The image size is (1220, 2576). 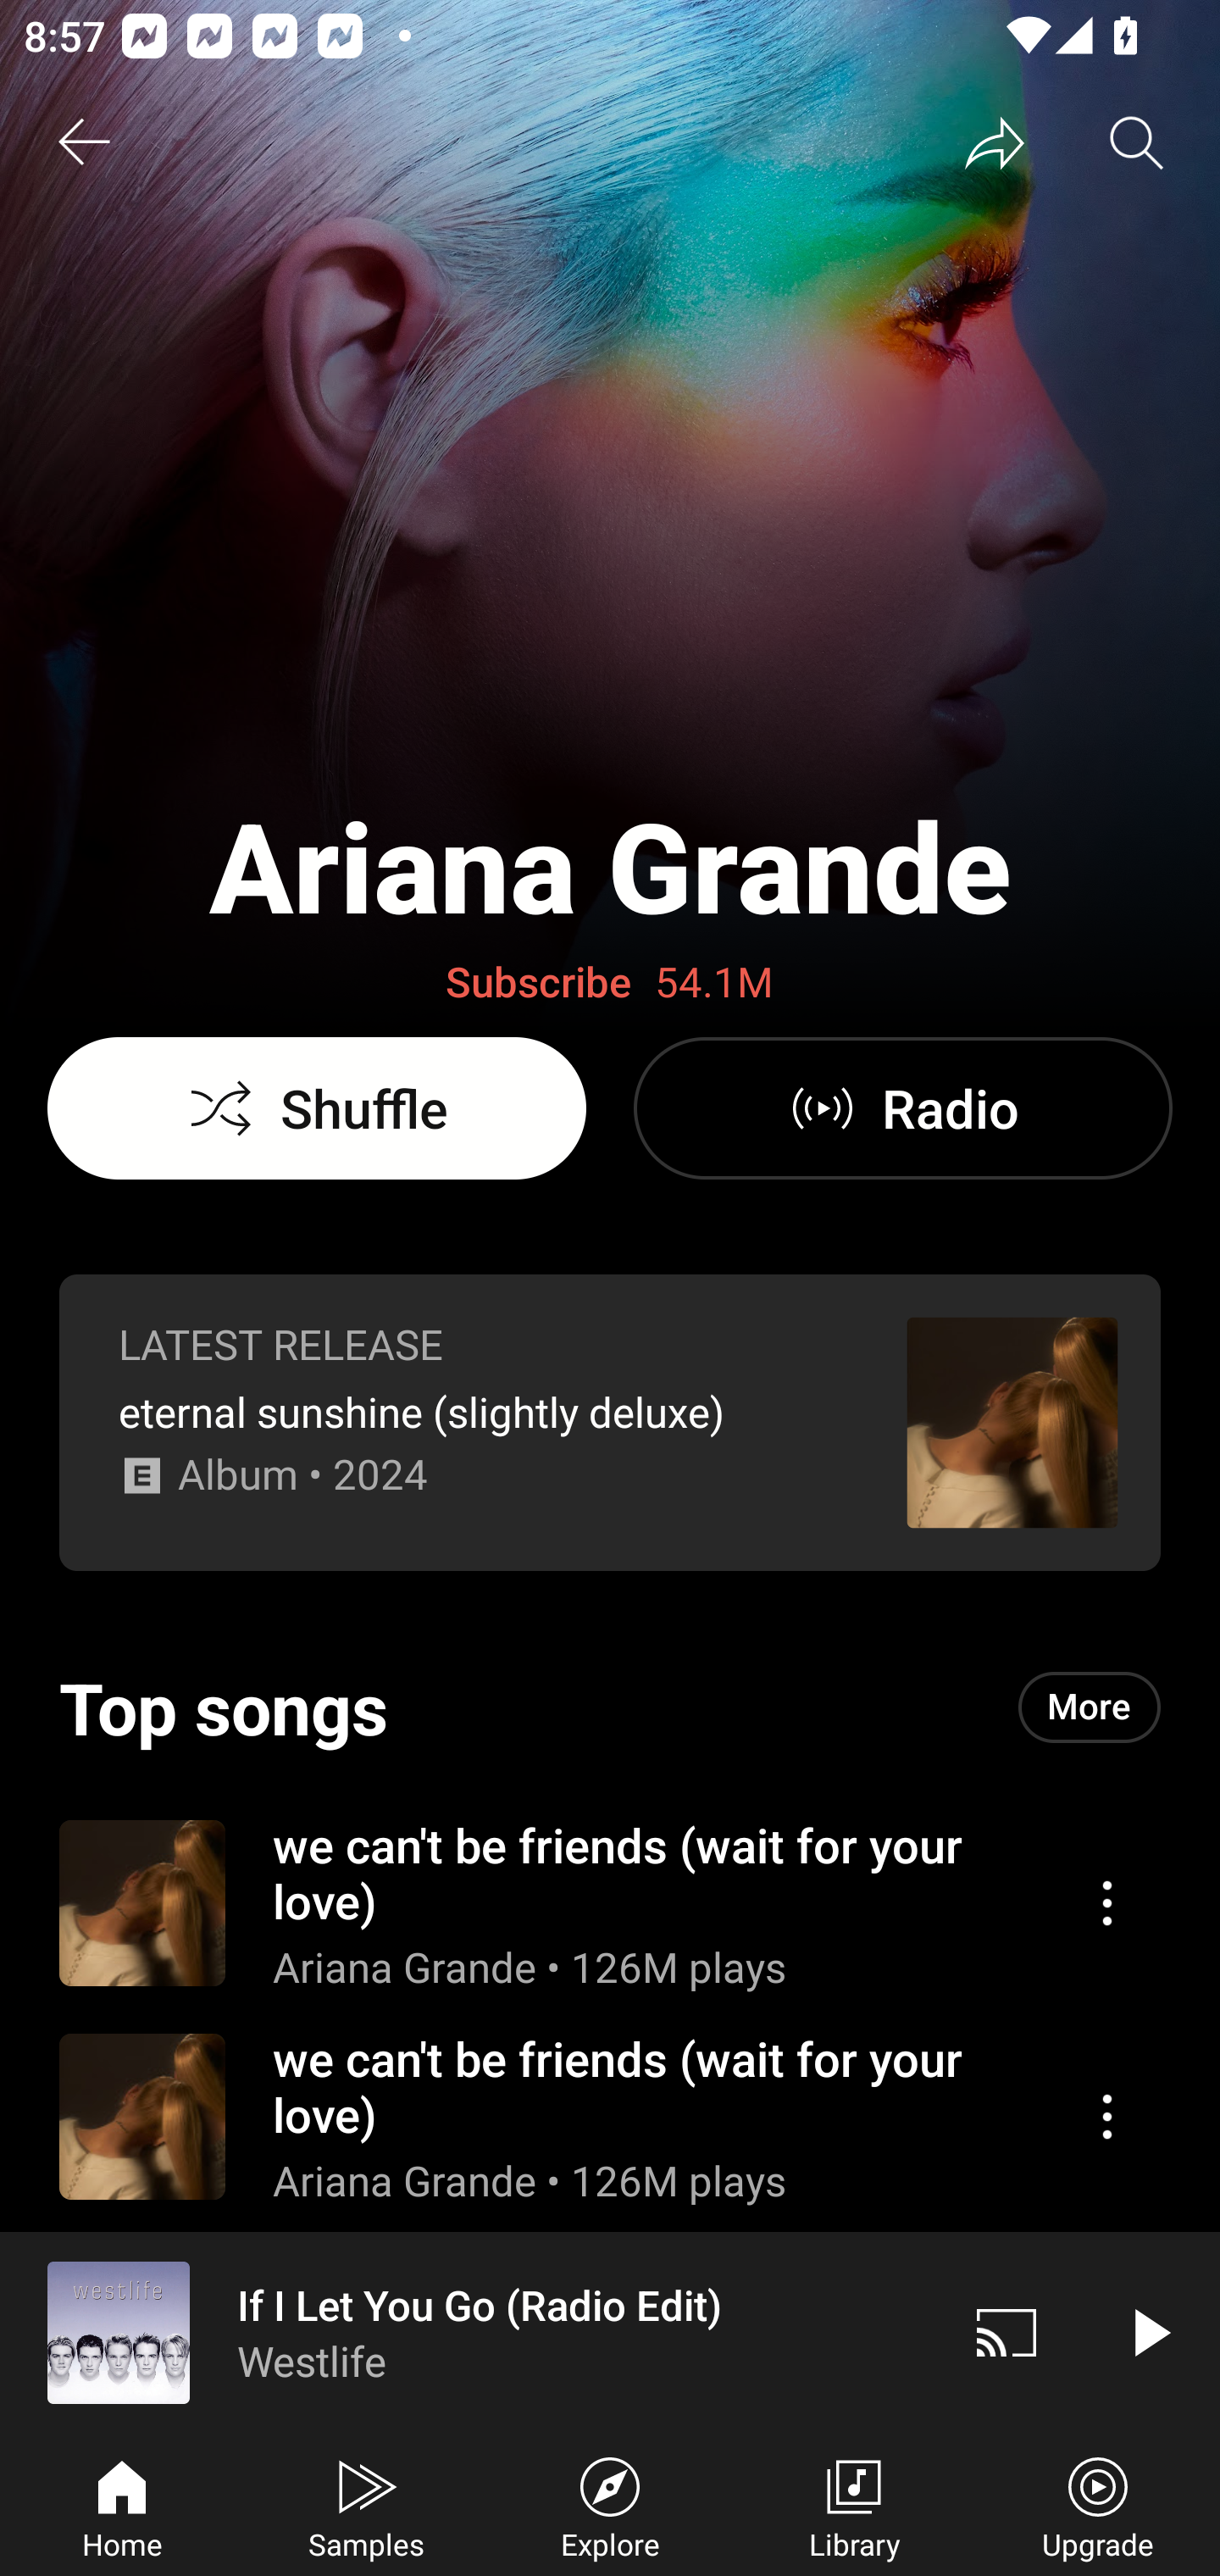 What do you see at coordinates (1137, 142) in the screenshot?
I see `Search` at bounding box center [1137, 142].